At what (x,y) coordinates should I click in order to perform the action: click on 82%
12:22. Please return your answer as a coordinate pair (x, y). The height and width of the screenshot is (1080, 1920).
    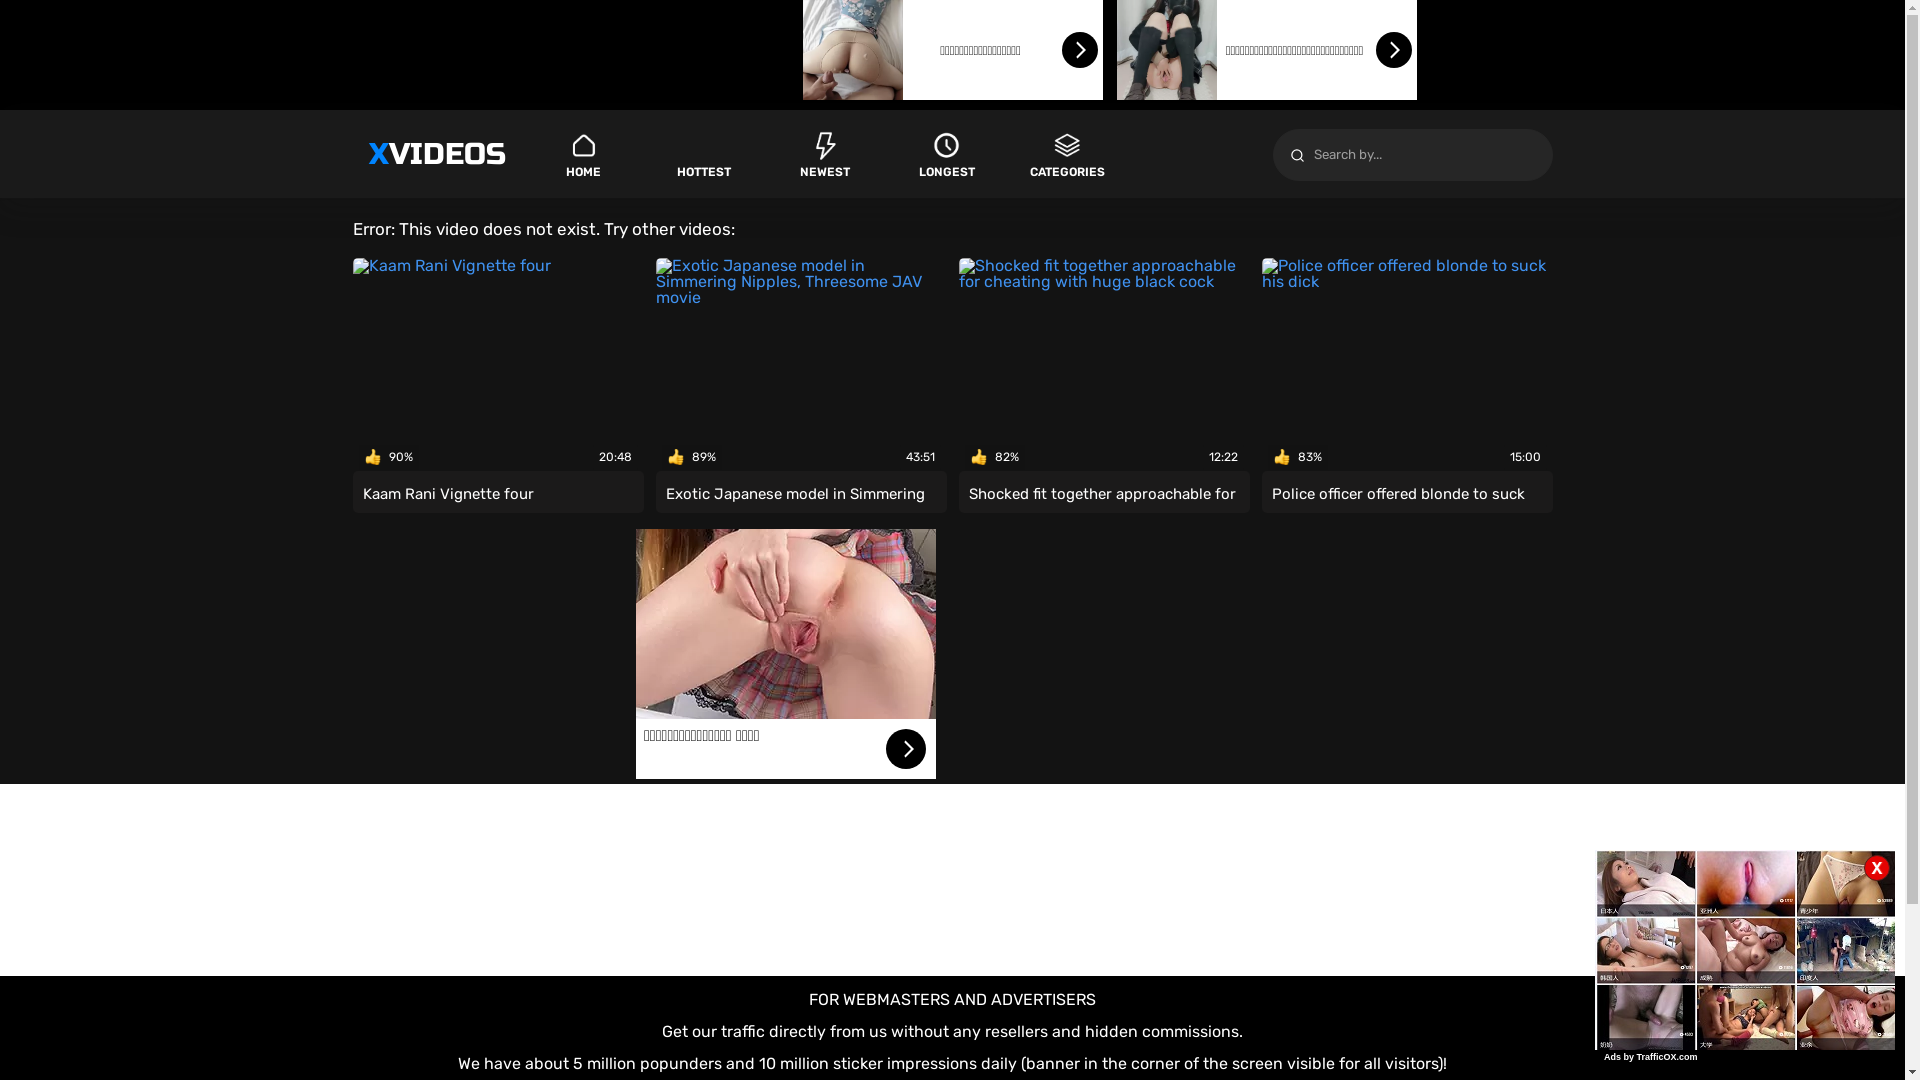
    Looking at the image, I should click on (1104, 367).